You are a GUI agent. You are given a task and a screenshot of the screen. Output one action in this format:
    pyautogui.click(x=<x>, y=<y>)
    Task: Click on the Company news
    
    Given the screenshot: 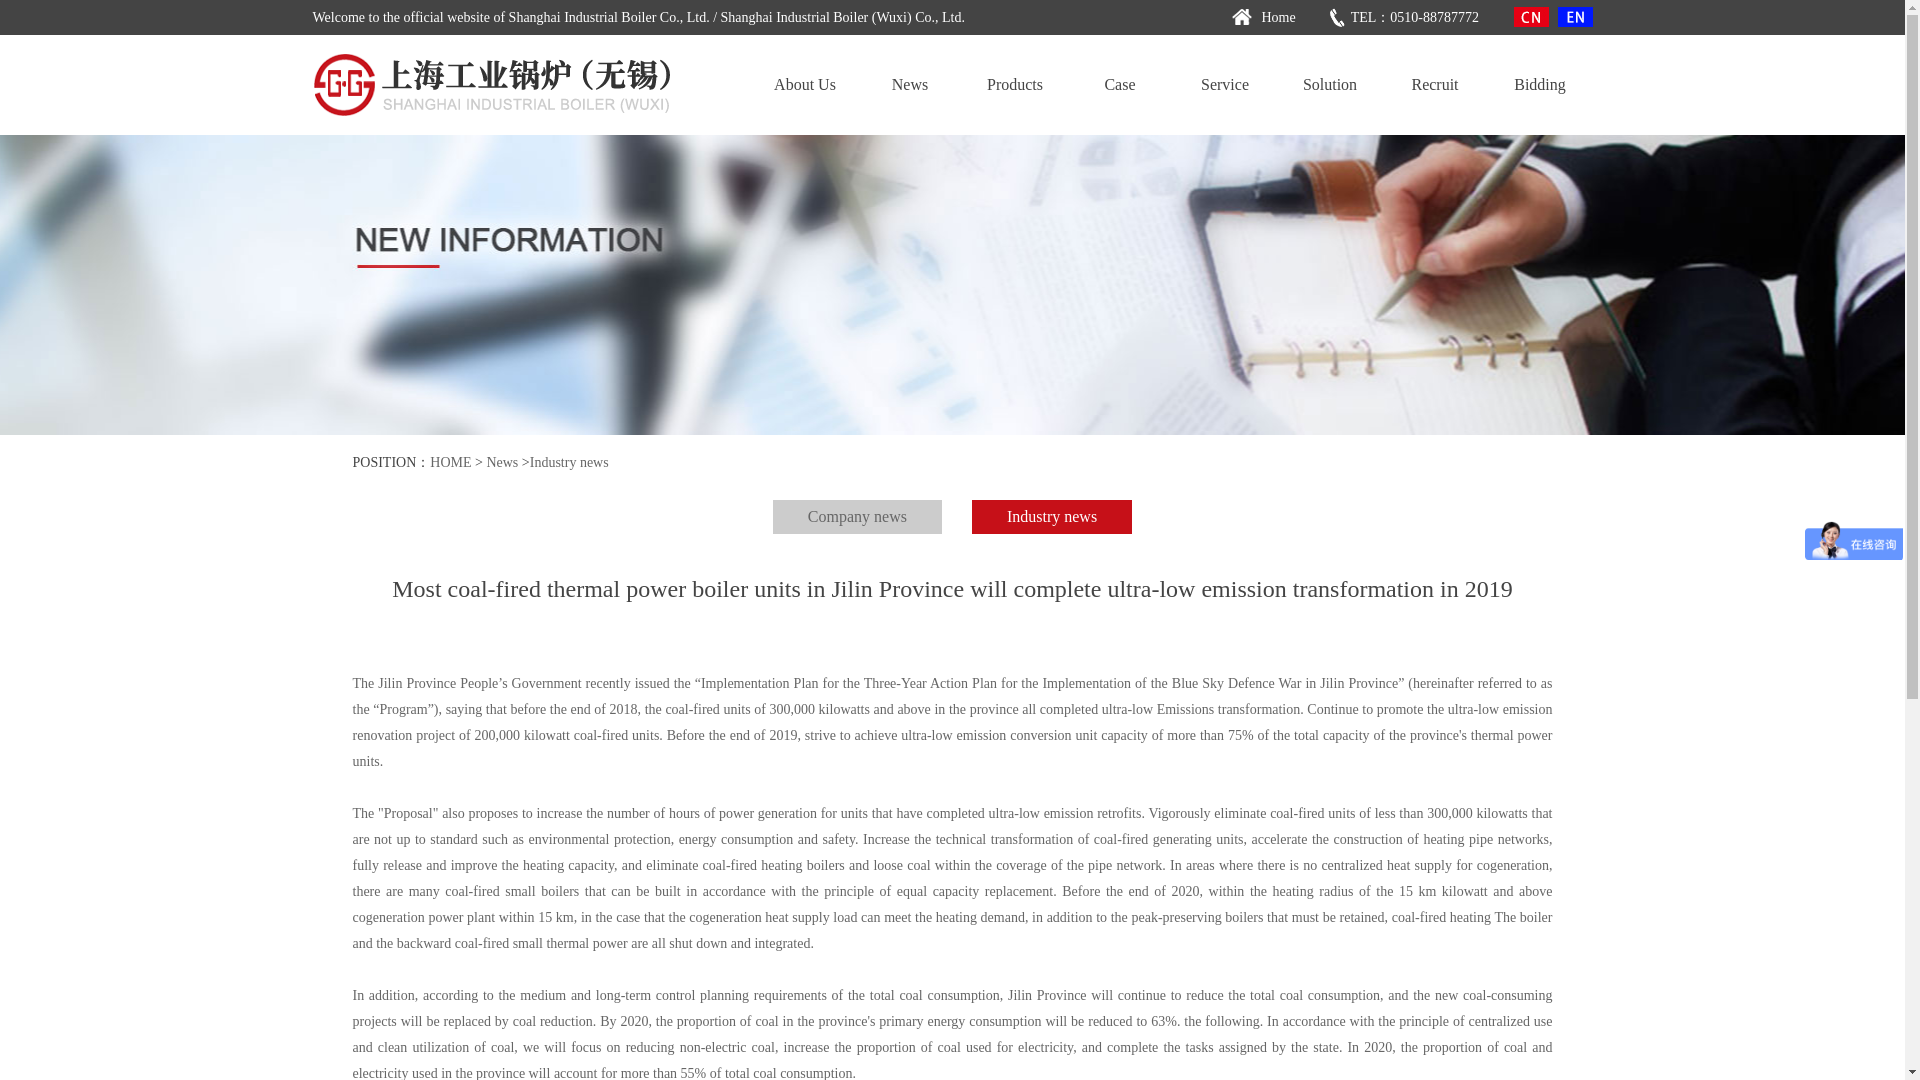 What is the action you would take?
    pyautogui.click(x=858, y=516)
    